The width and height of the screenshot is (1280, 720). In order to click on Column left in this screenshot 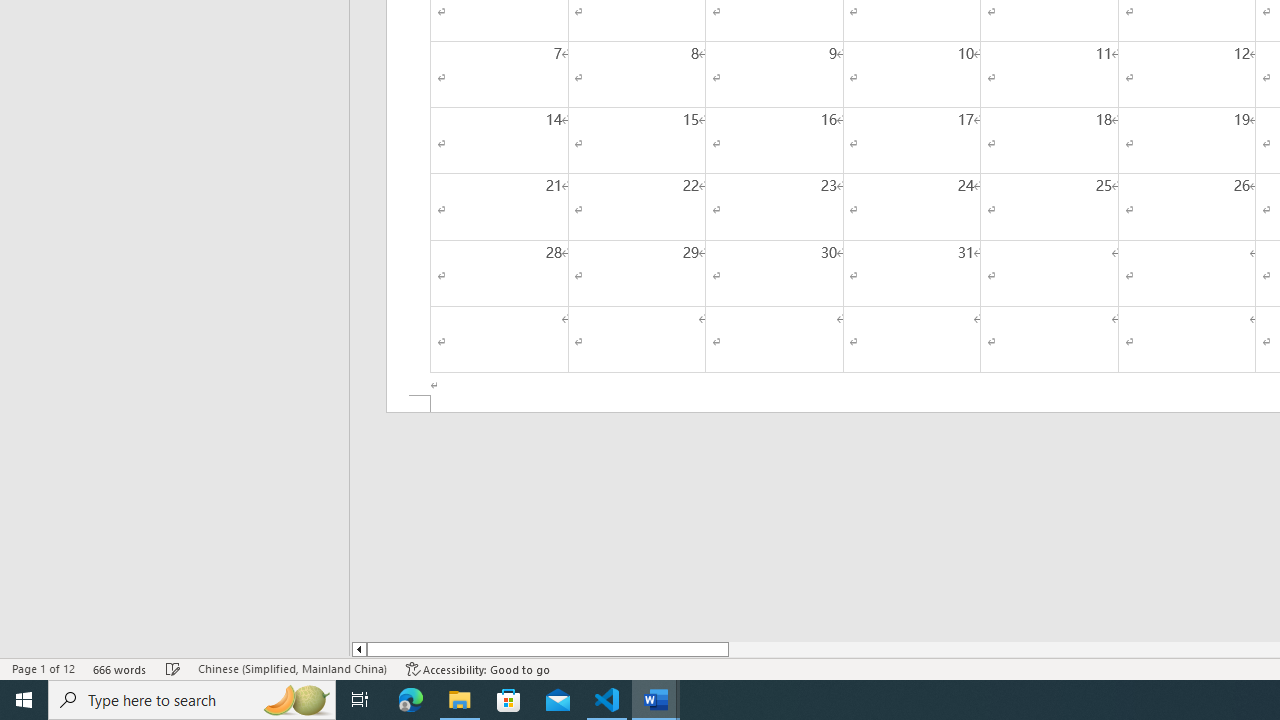, I will do `click(358, 649)`.